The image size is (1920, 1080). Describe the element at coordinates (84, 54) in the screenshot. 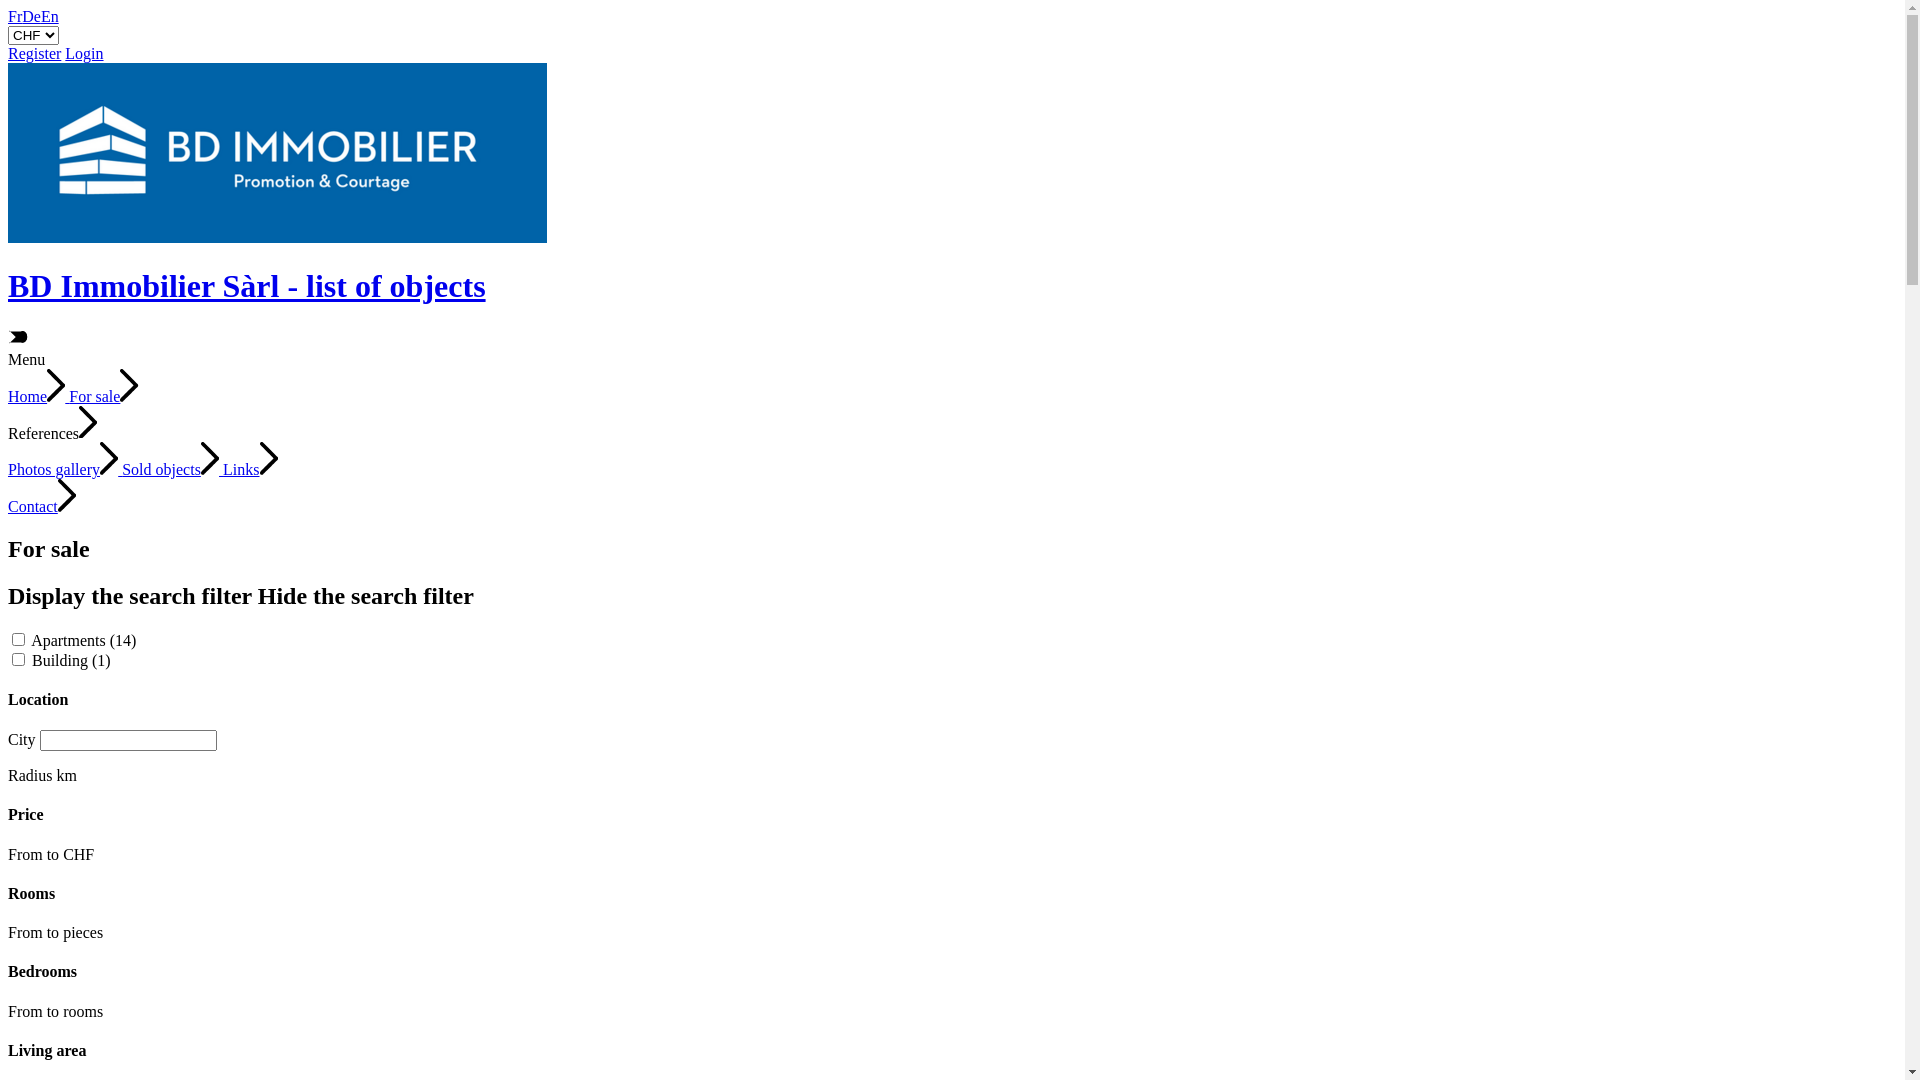

I see `Login` at that location.